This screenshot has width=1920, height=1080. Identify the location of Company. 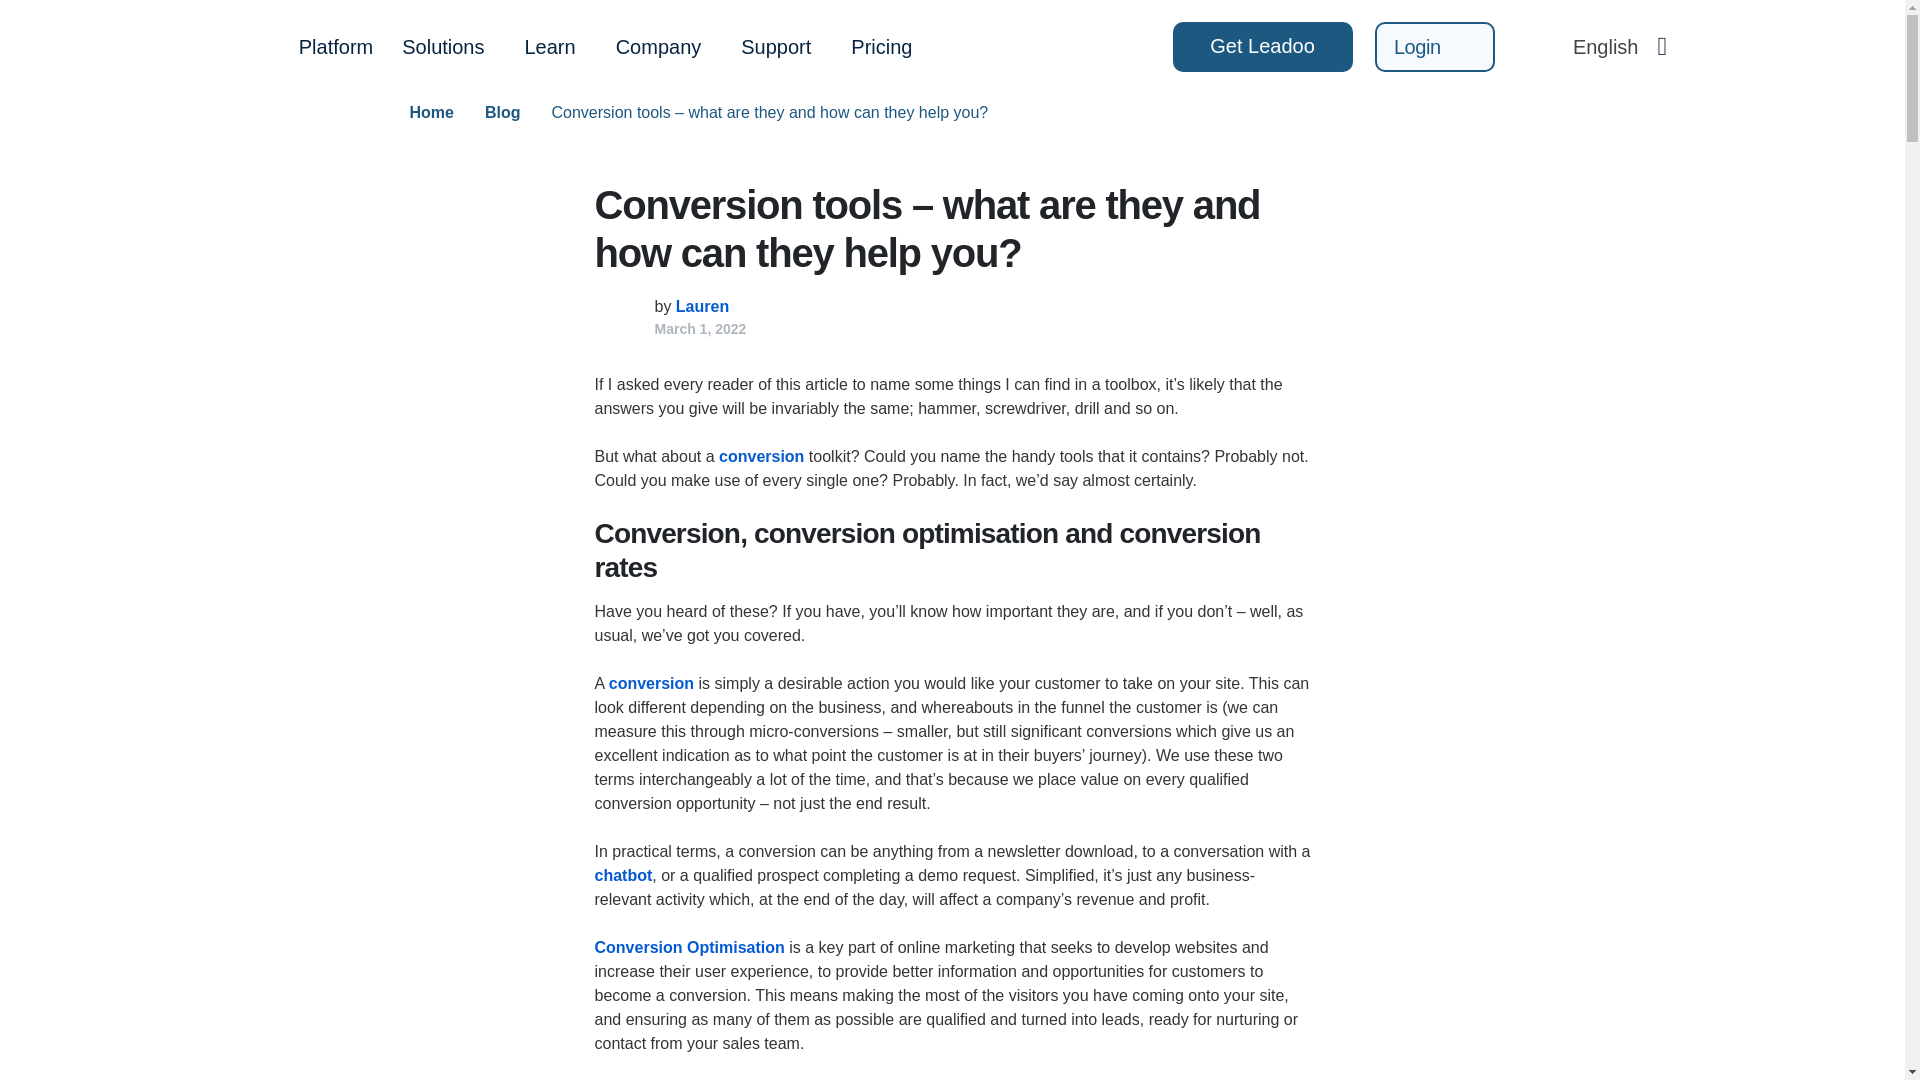
(658, 46).